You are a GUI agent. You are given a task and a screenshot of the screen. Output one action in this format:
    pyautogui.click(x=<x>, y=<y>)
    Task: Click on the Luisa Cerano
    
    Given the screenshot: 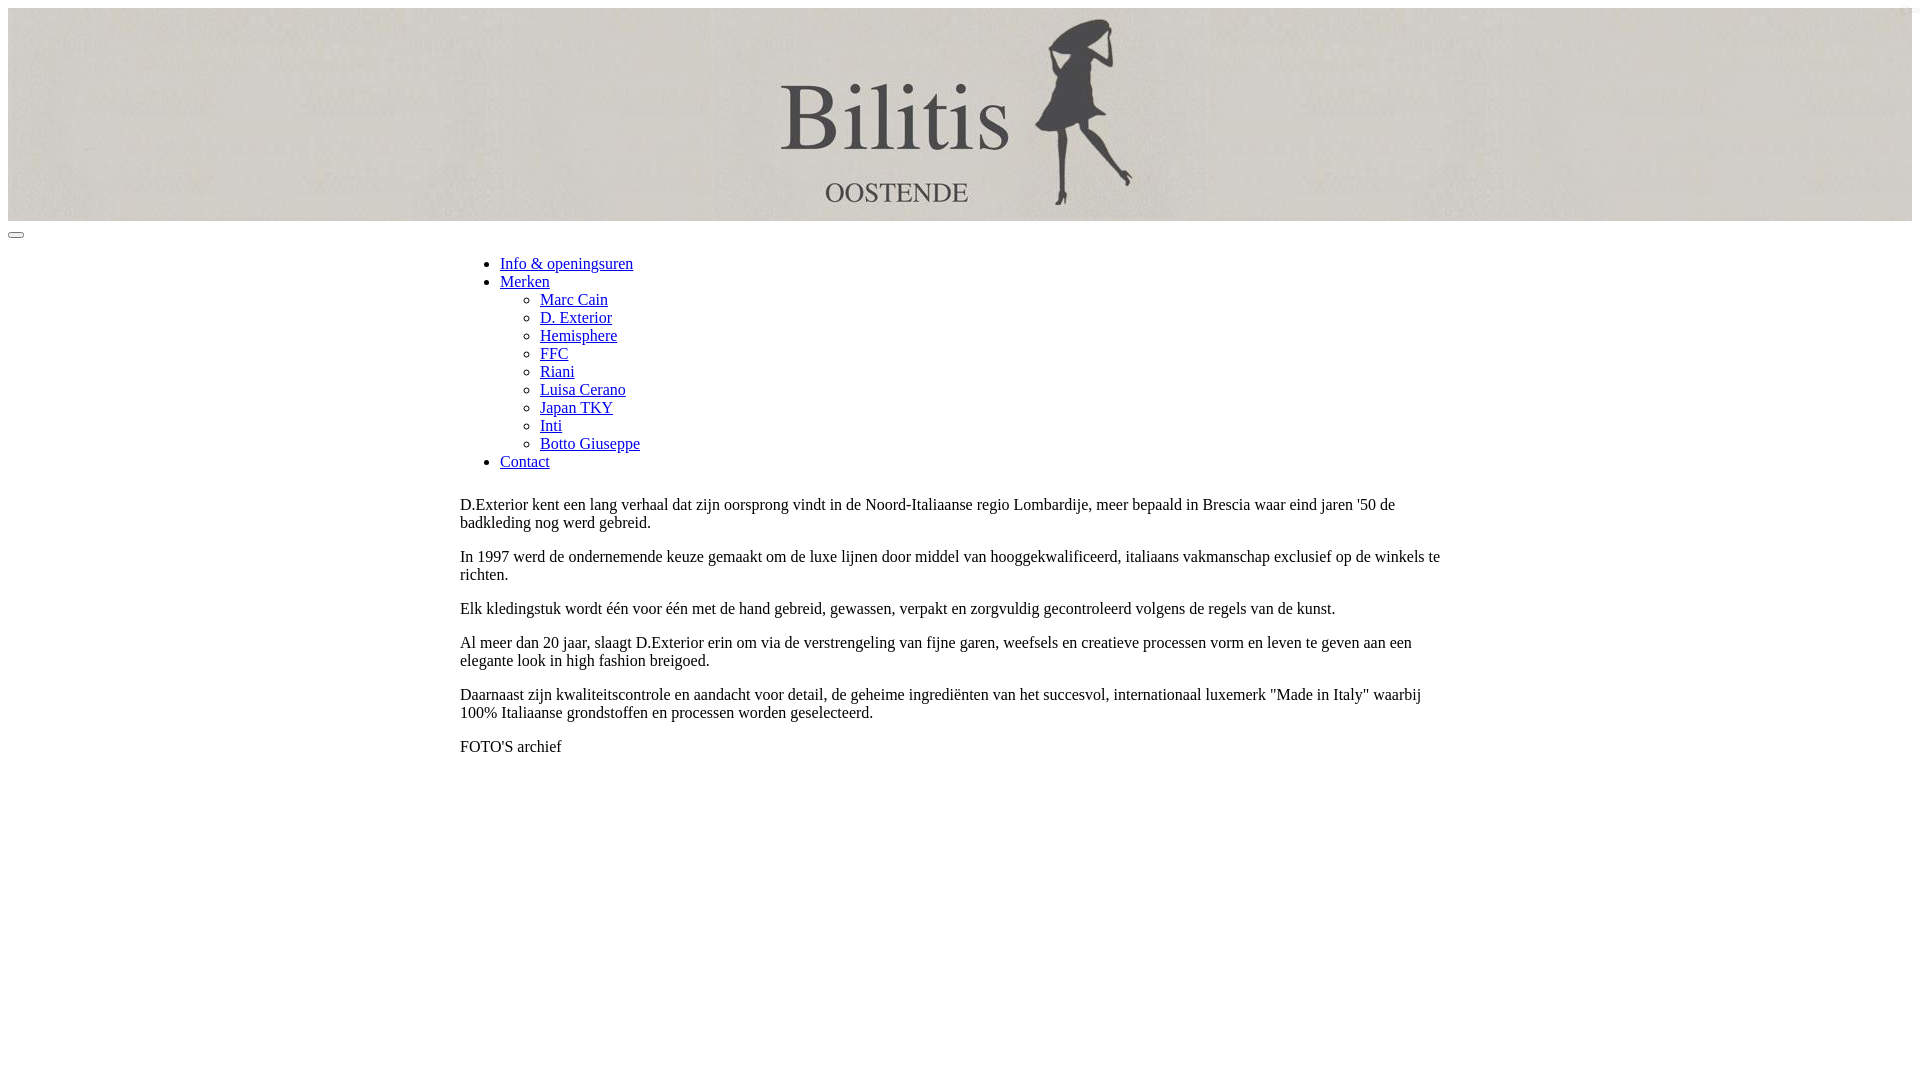 What is the action you would take?
    pyautogui.click(x=583, y=390)
    